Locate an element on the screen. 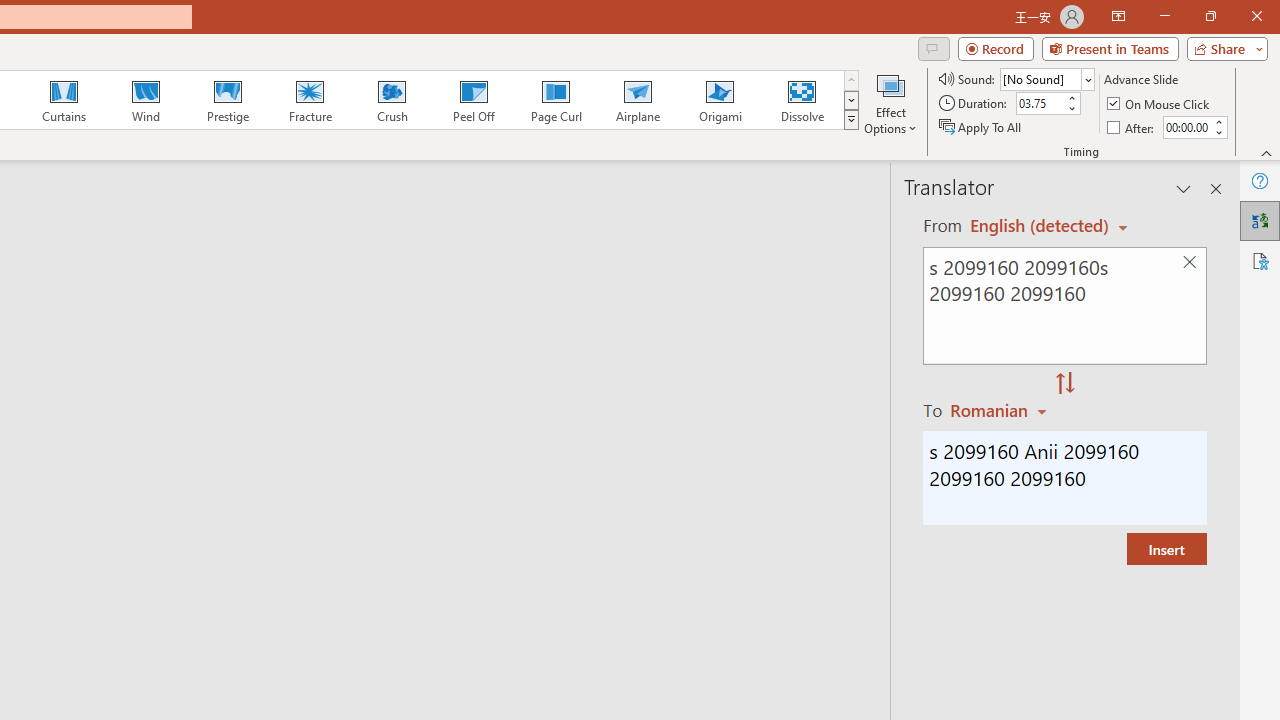 The height and width of the screenshot is (720, 1280). Apply To All is located at coordinates (981, 126).